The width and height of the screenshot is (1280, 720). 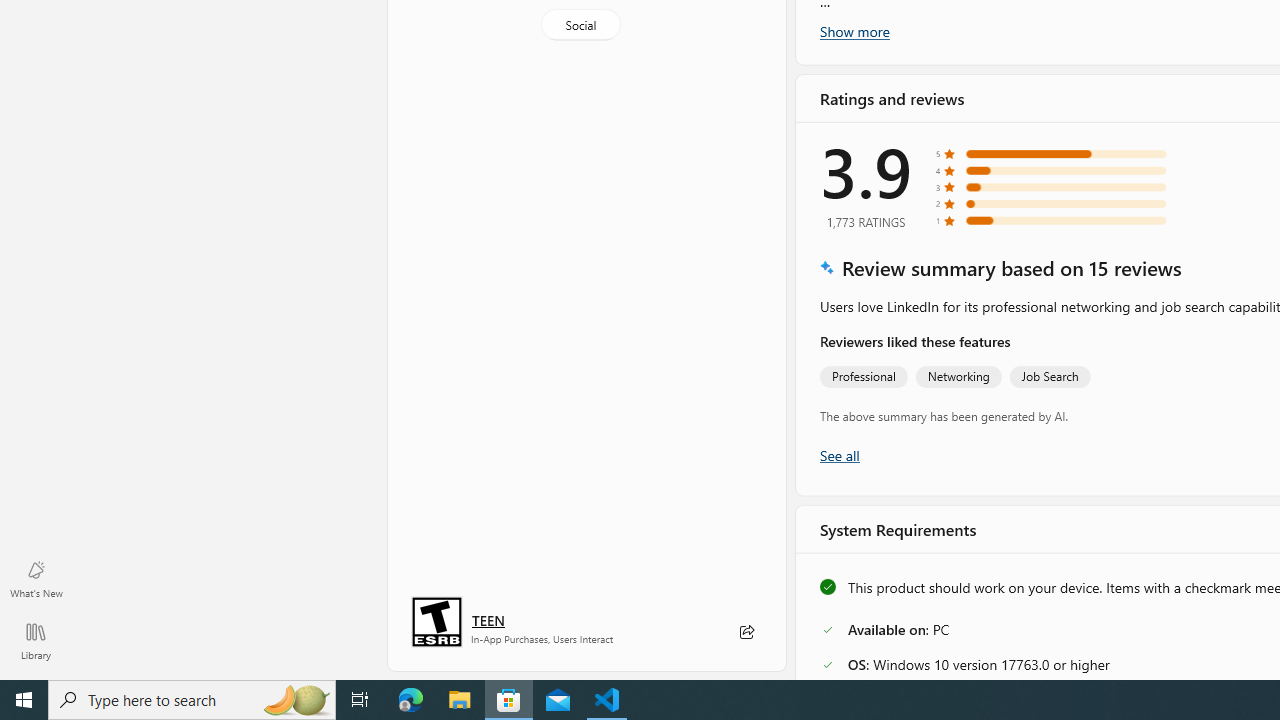 I want to click on Social, so click(x=580, y=24).